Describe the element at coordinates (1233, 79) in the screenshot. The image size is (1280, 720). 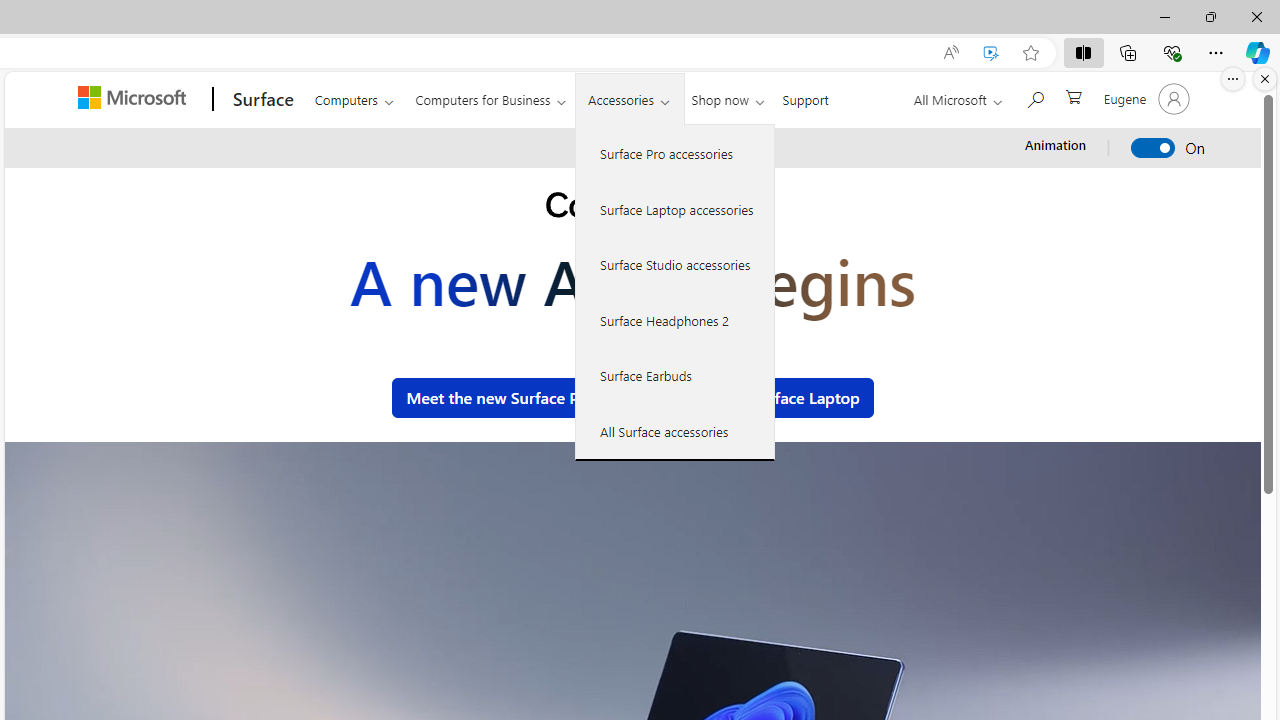
I see `More options.` at that location.